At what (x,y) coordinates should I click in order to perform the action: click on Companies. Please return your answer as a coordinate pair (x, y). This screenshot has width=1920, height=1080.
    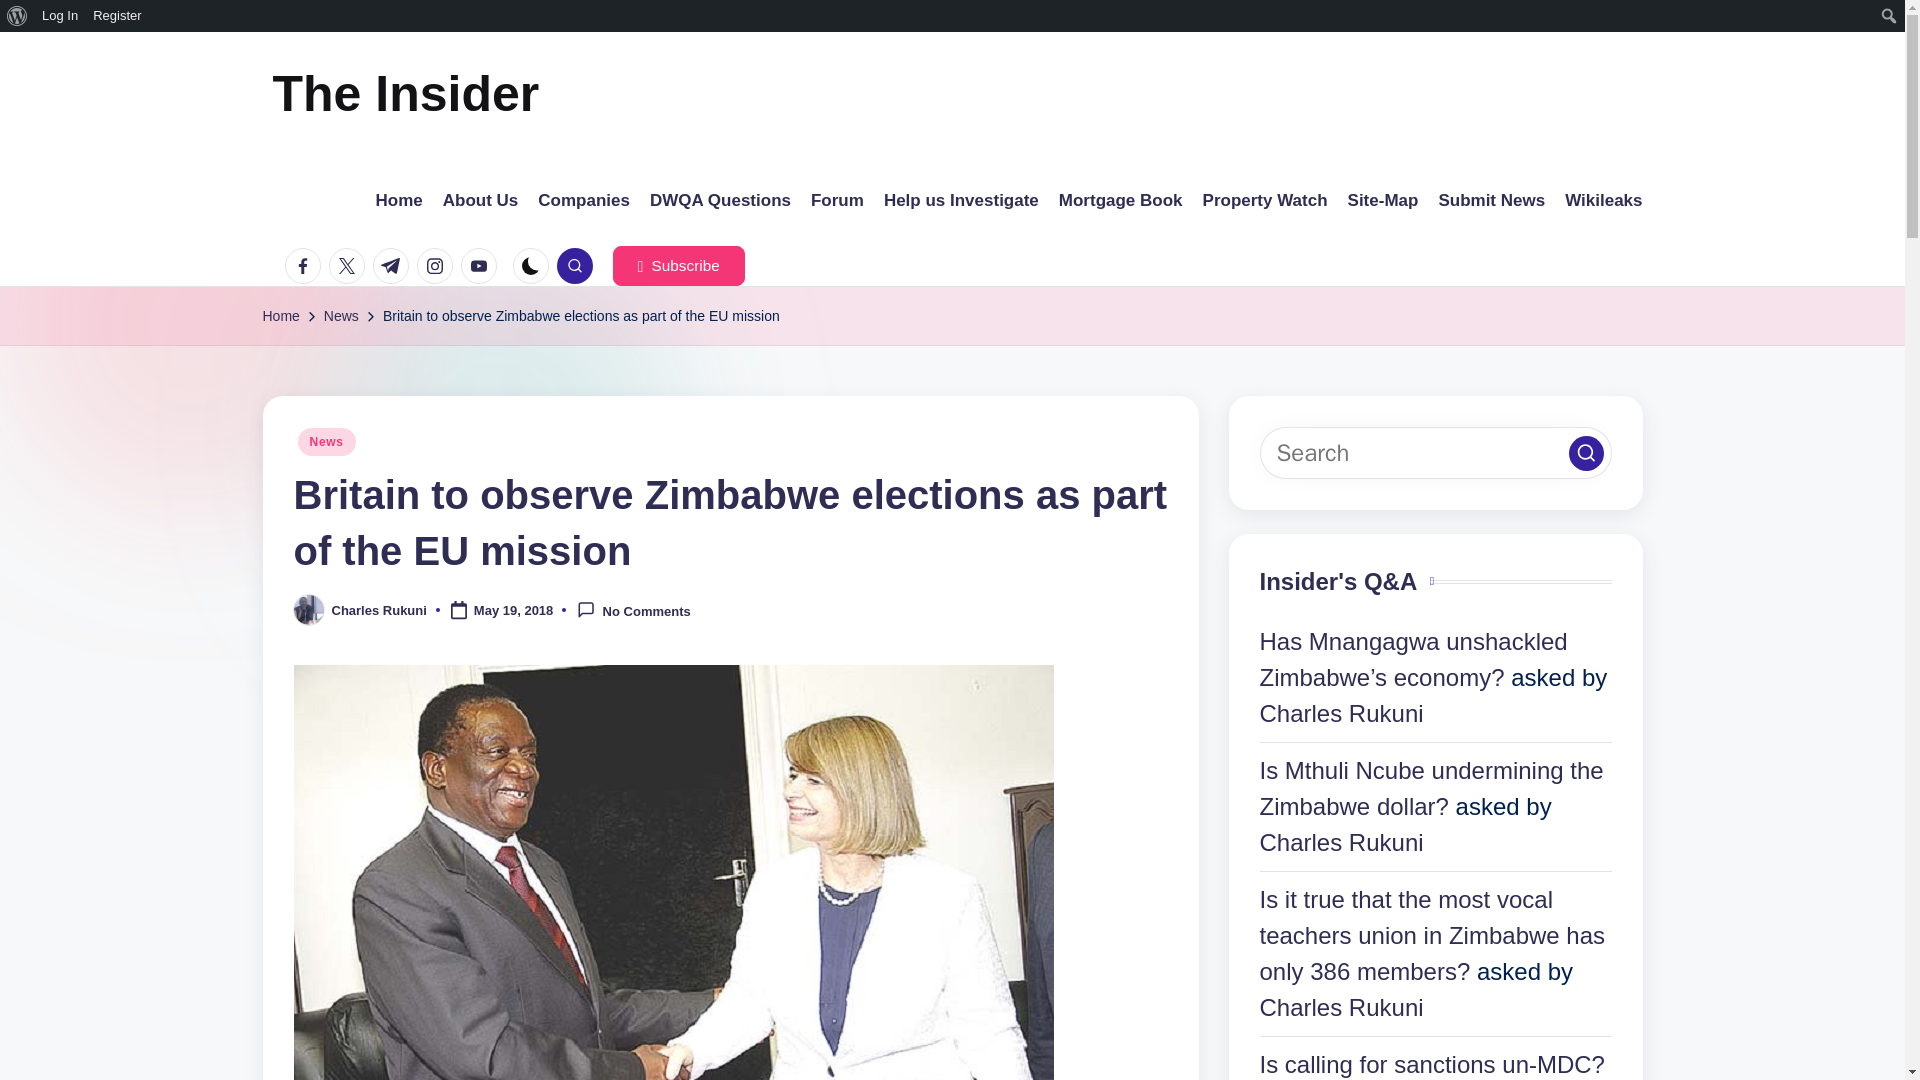
    Looking at the image, I should click on (583, 200).